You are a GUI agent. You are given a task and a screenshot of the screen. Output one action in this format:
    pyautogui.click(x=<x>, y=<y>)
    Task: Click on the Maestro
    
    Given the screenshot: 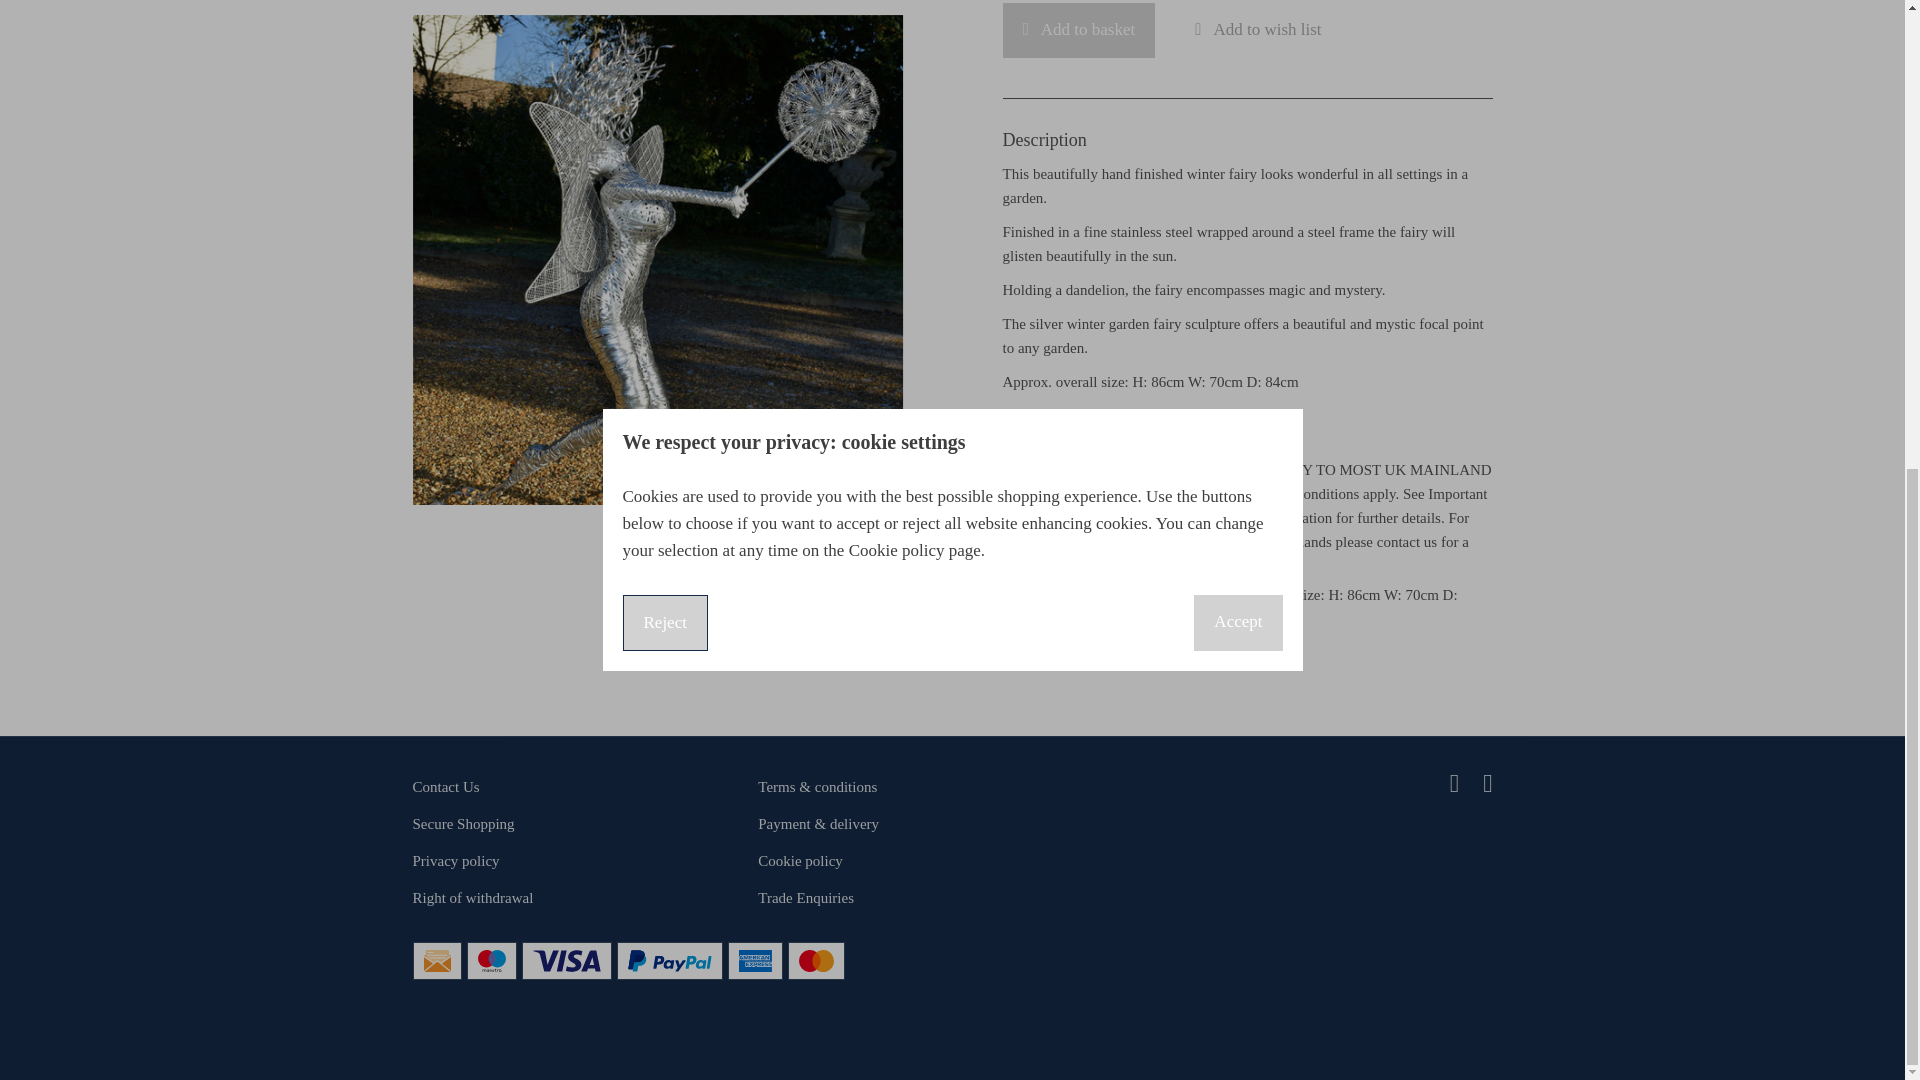 What is the action you would take?
    pyautogui.click(x=492, y=961)
    